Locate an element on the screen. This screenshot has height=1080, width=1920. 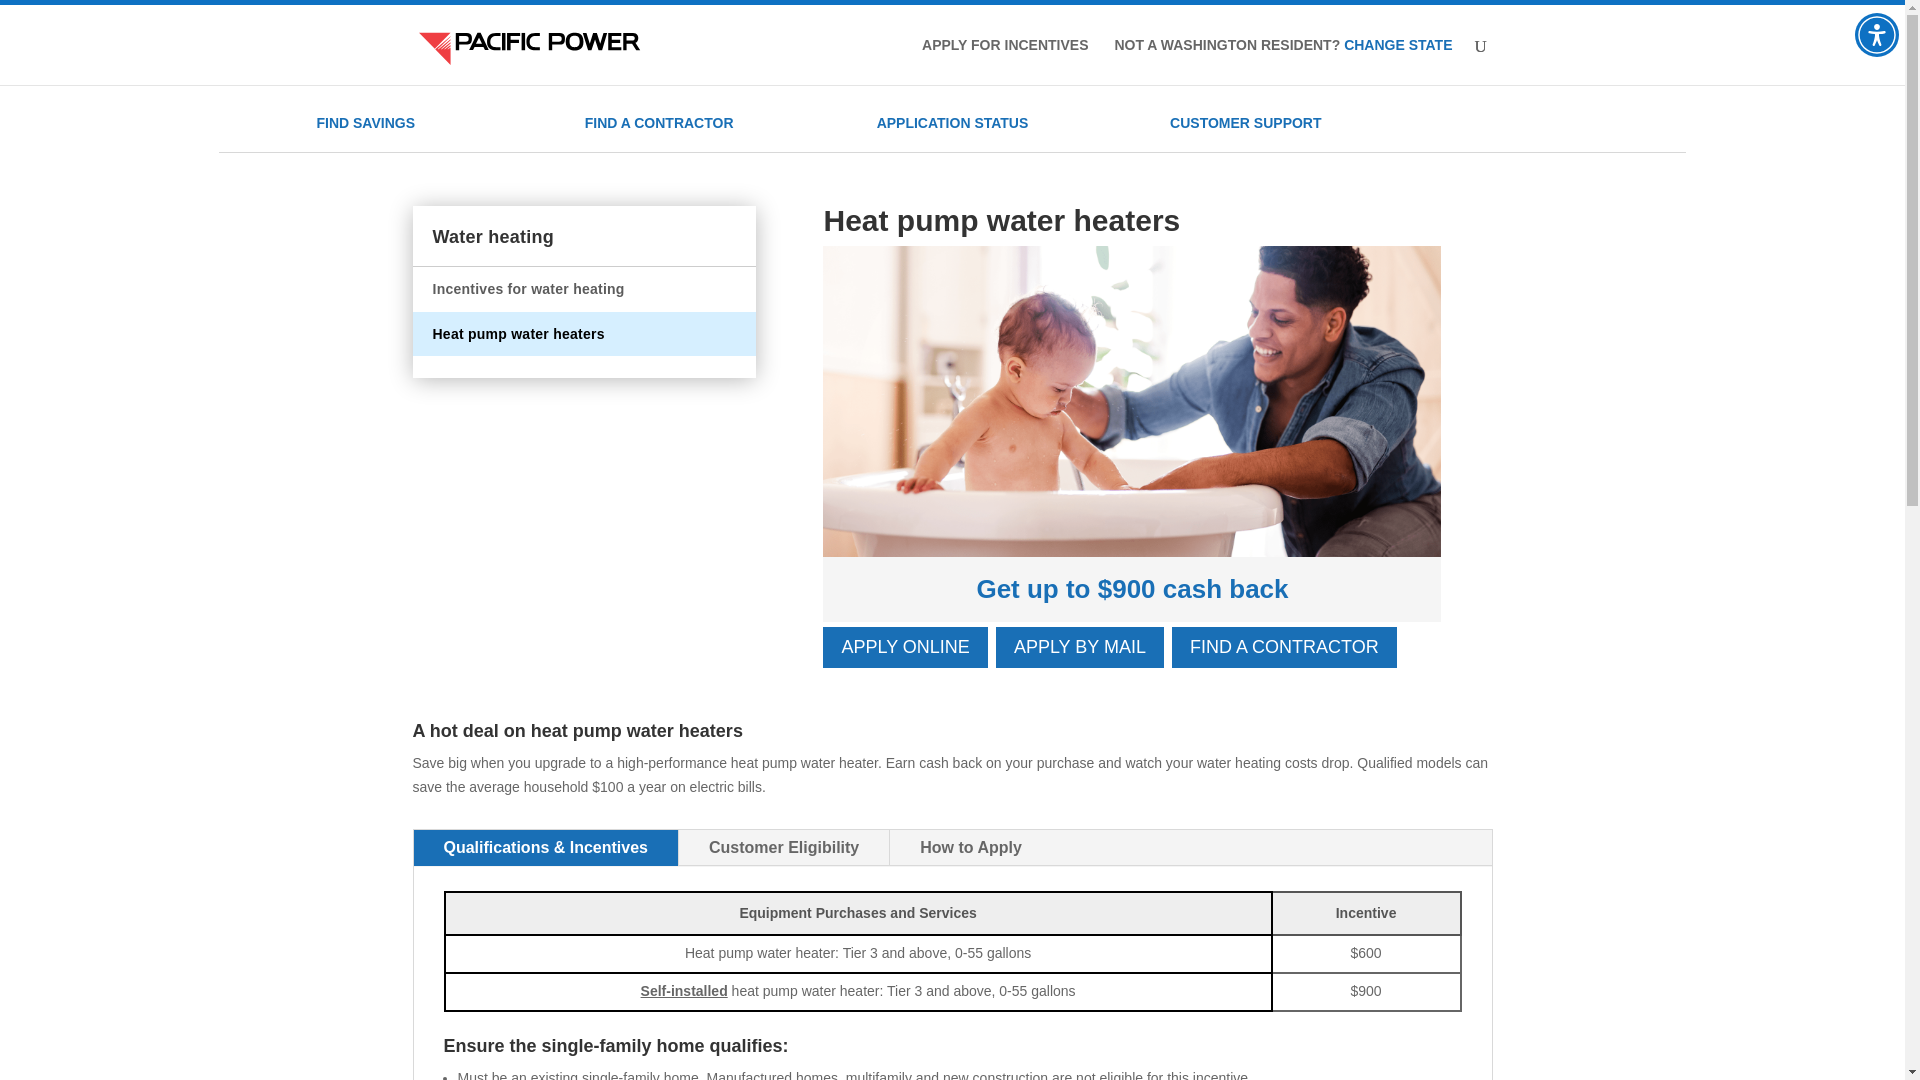
NOT A WASHINGTON RESIDENT? CHANGE STATE is located at coordinates (1282, 61).